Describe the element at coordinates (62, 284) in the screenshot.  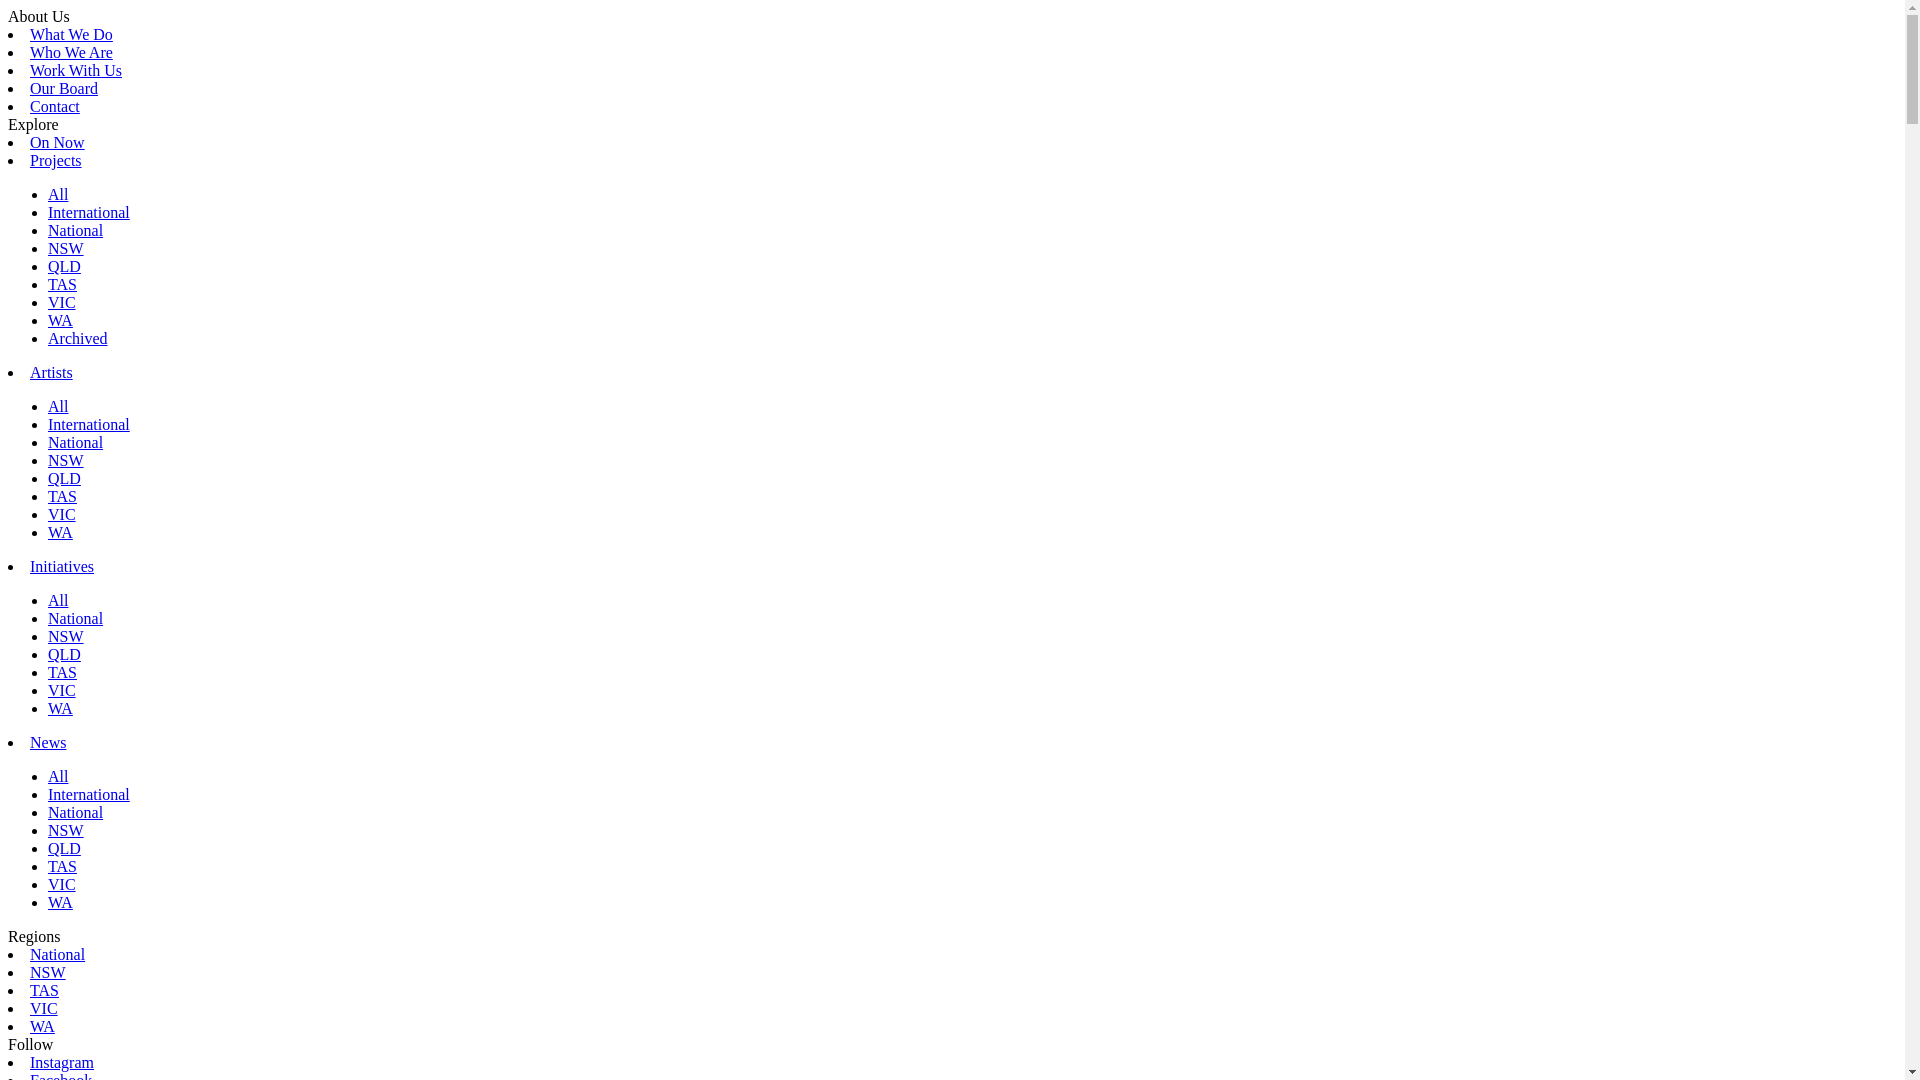
I see `TAS` at that location.